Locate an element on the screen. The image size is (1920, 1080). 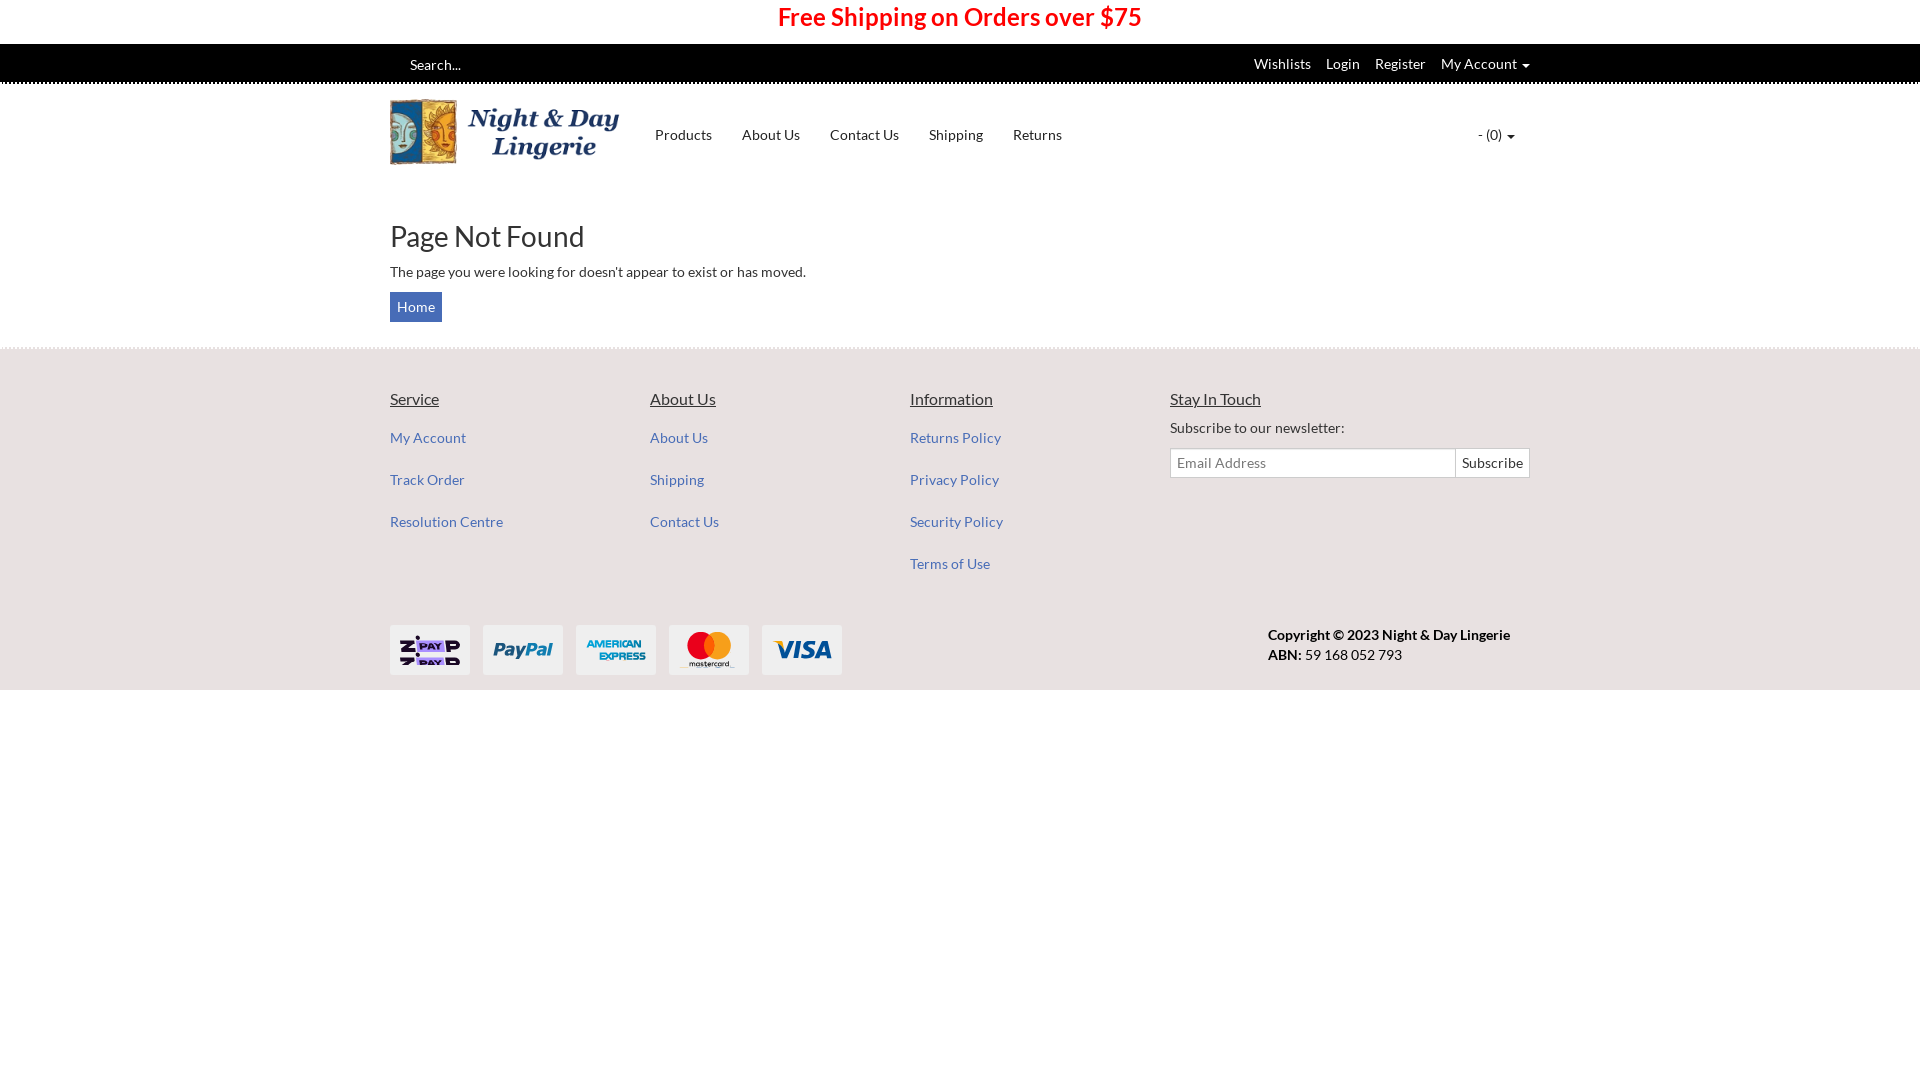
Login is located at coordinates (1343, 64).